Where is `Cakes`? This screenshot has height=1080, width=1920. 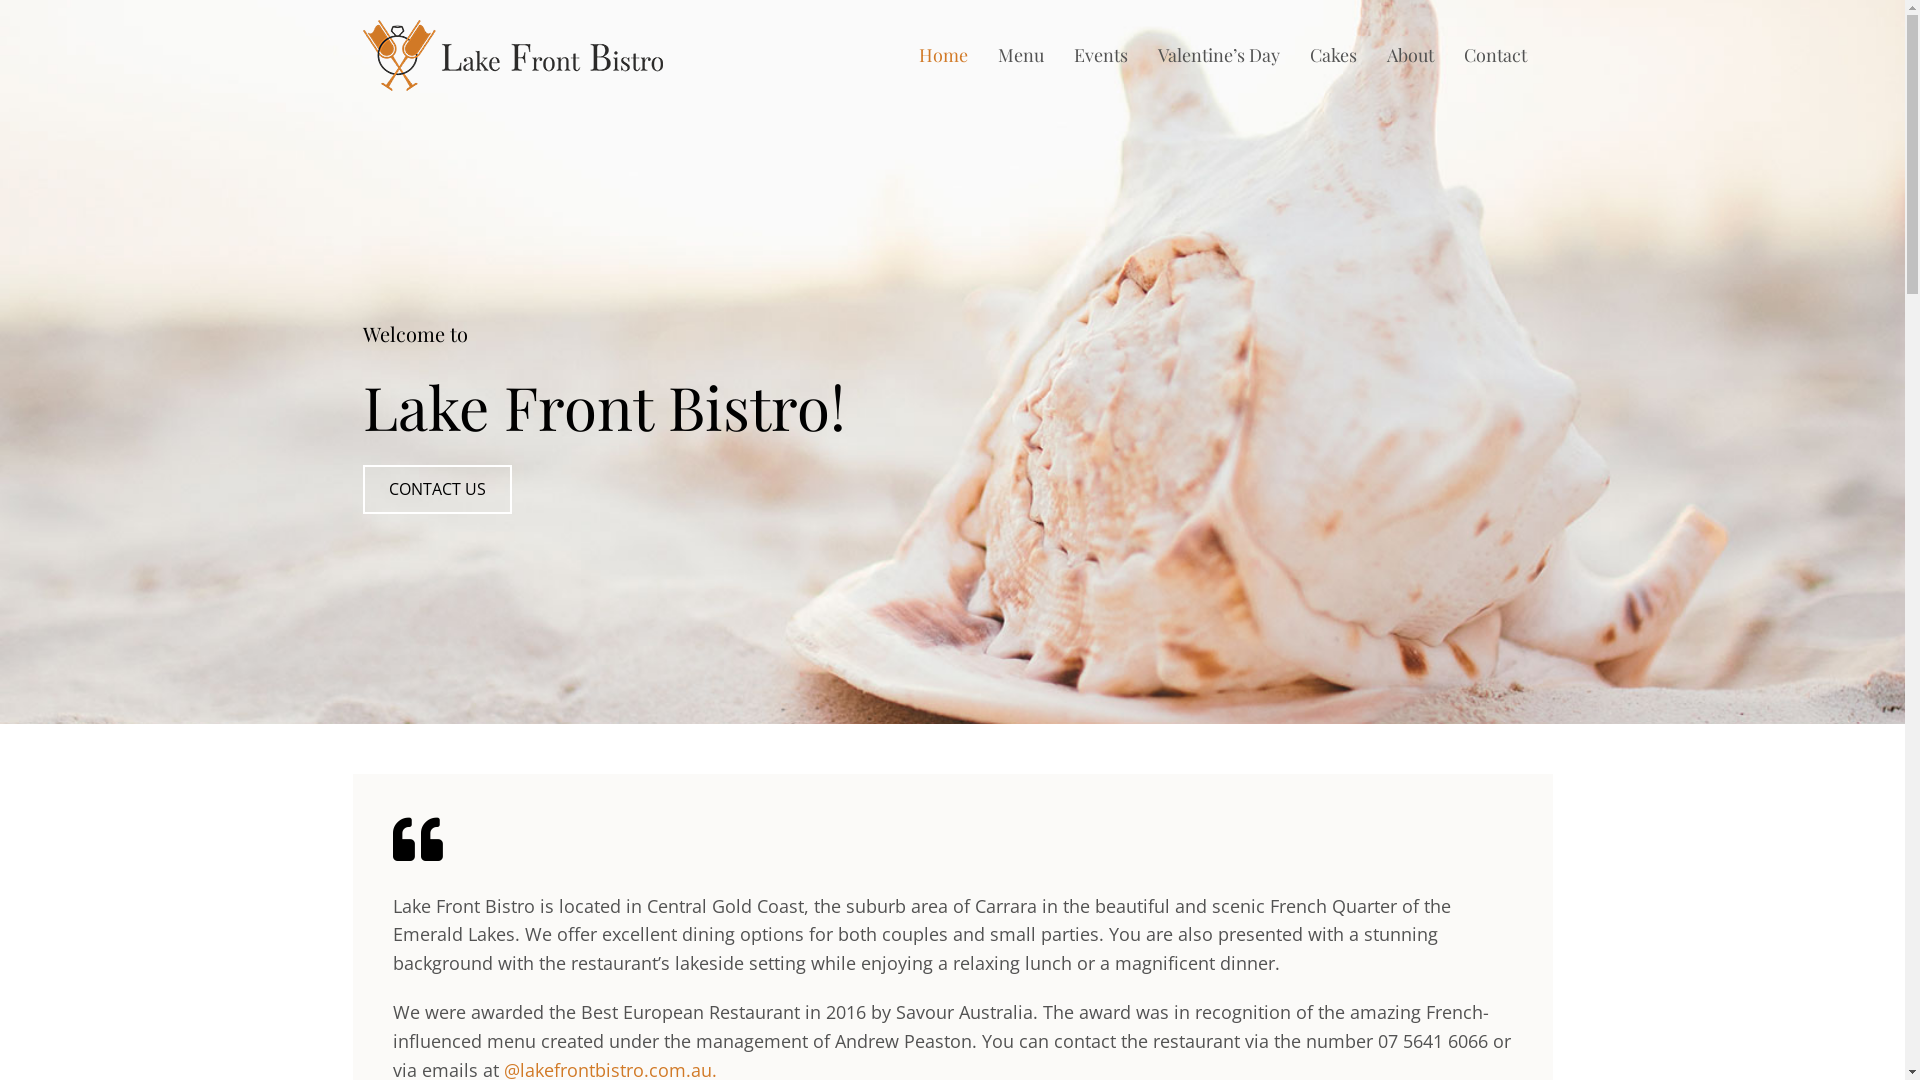
Cakes is located at coordinates (1334, 56).